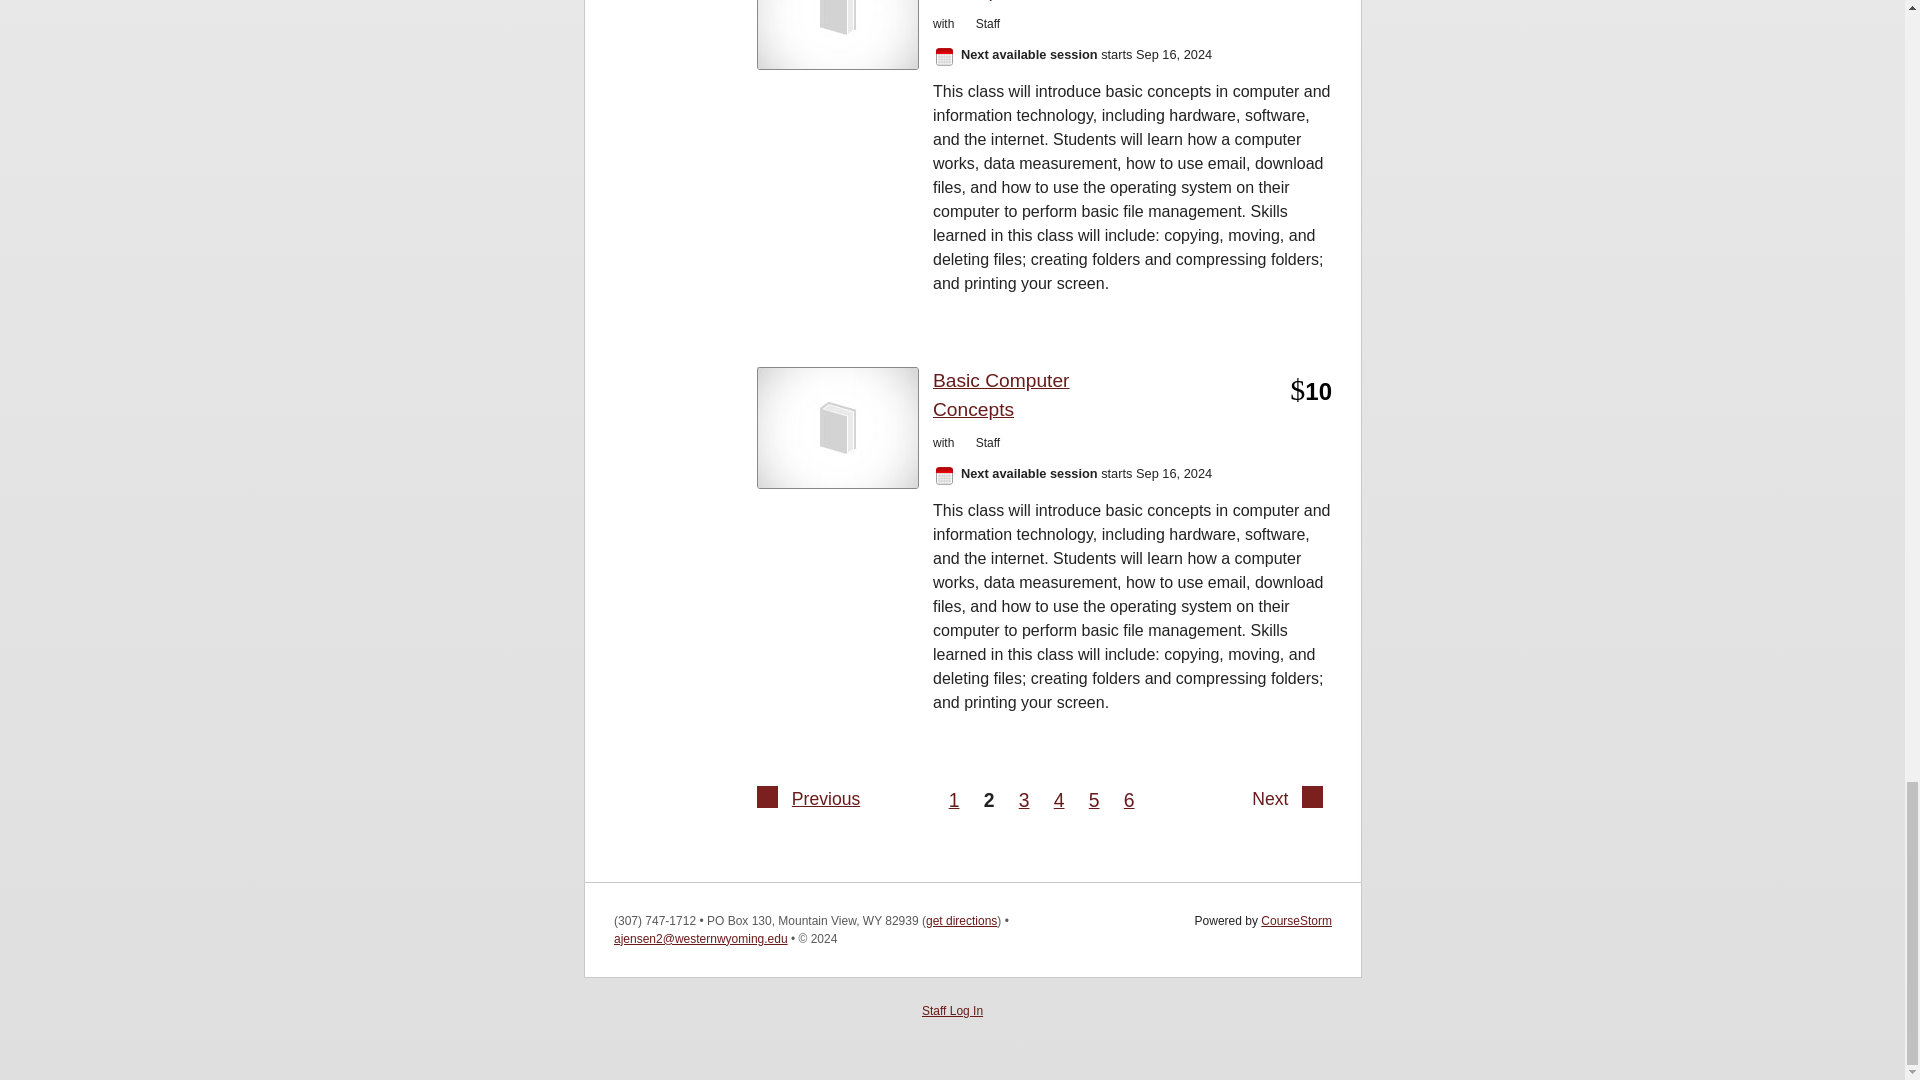  What do you see at coordinates (1044, 396) in the screenshot?
I see `Basic Computer Concepts` at bounding box center [1044, 396].